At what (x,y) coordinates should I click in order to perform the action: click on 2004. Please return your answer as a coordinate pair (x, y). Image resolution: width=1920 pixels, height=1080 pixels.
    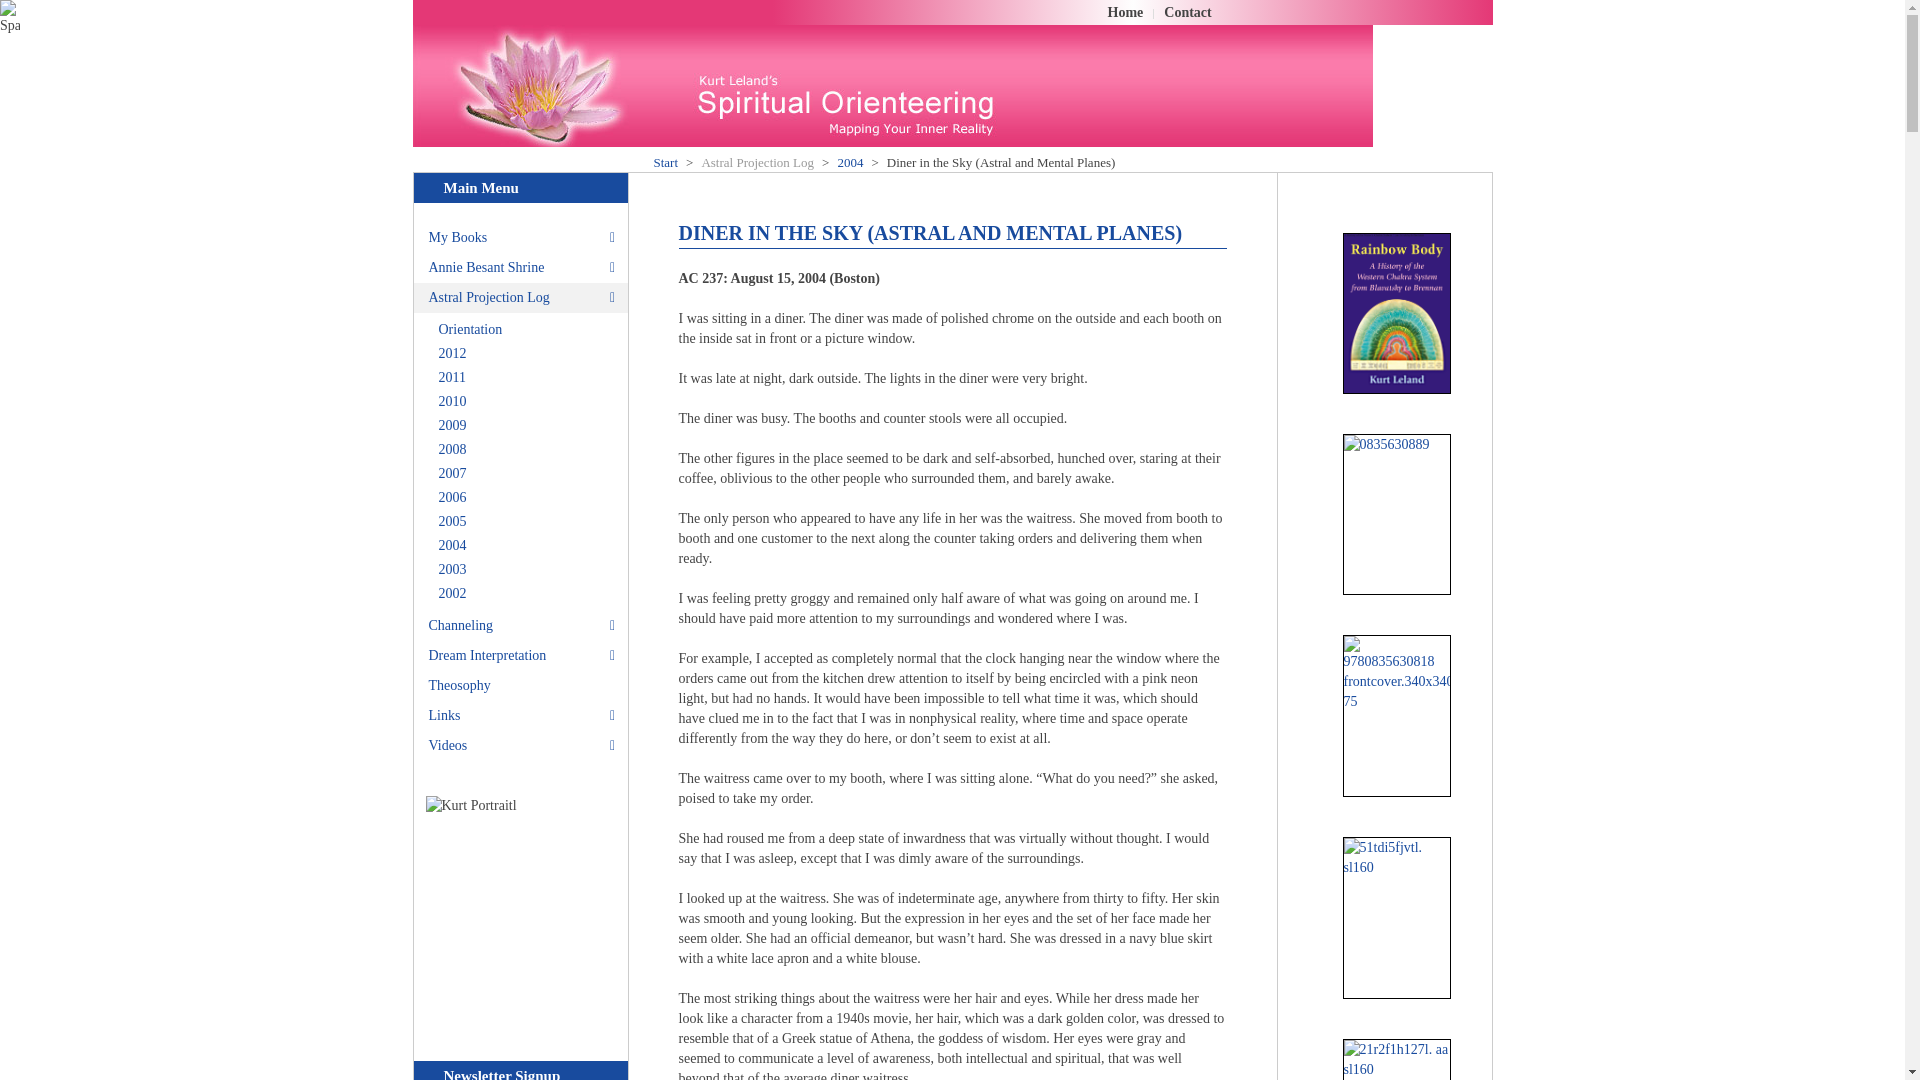
    Looking at the image, I should click on (850, 162).